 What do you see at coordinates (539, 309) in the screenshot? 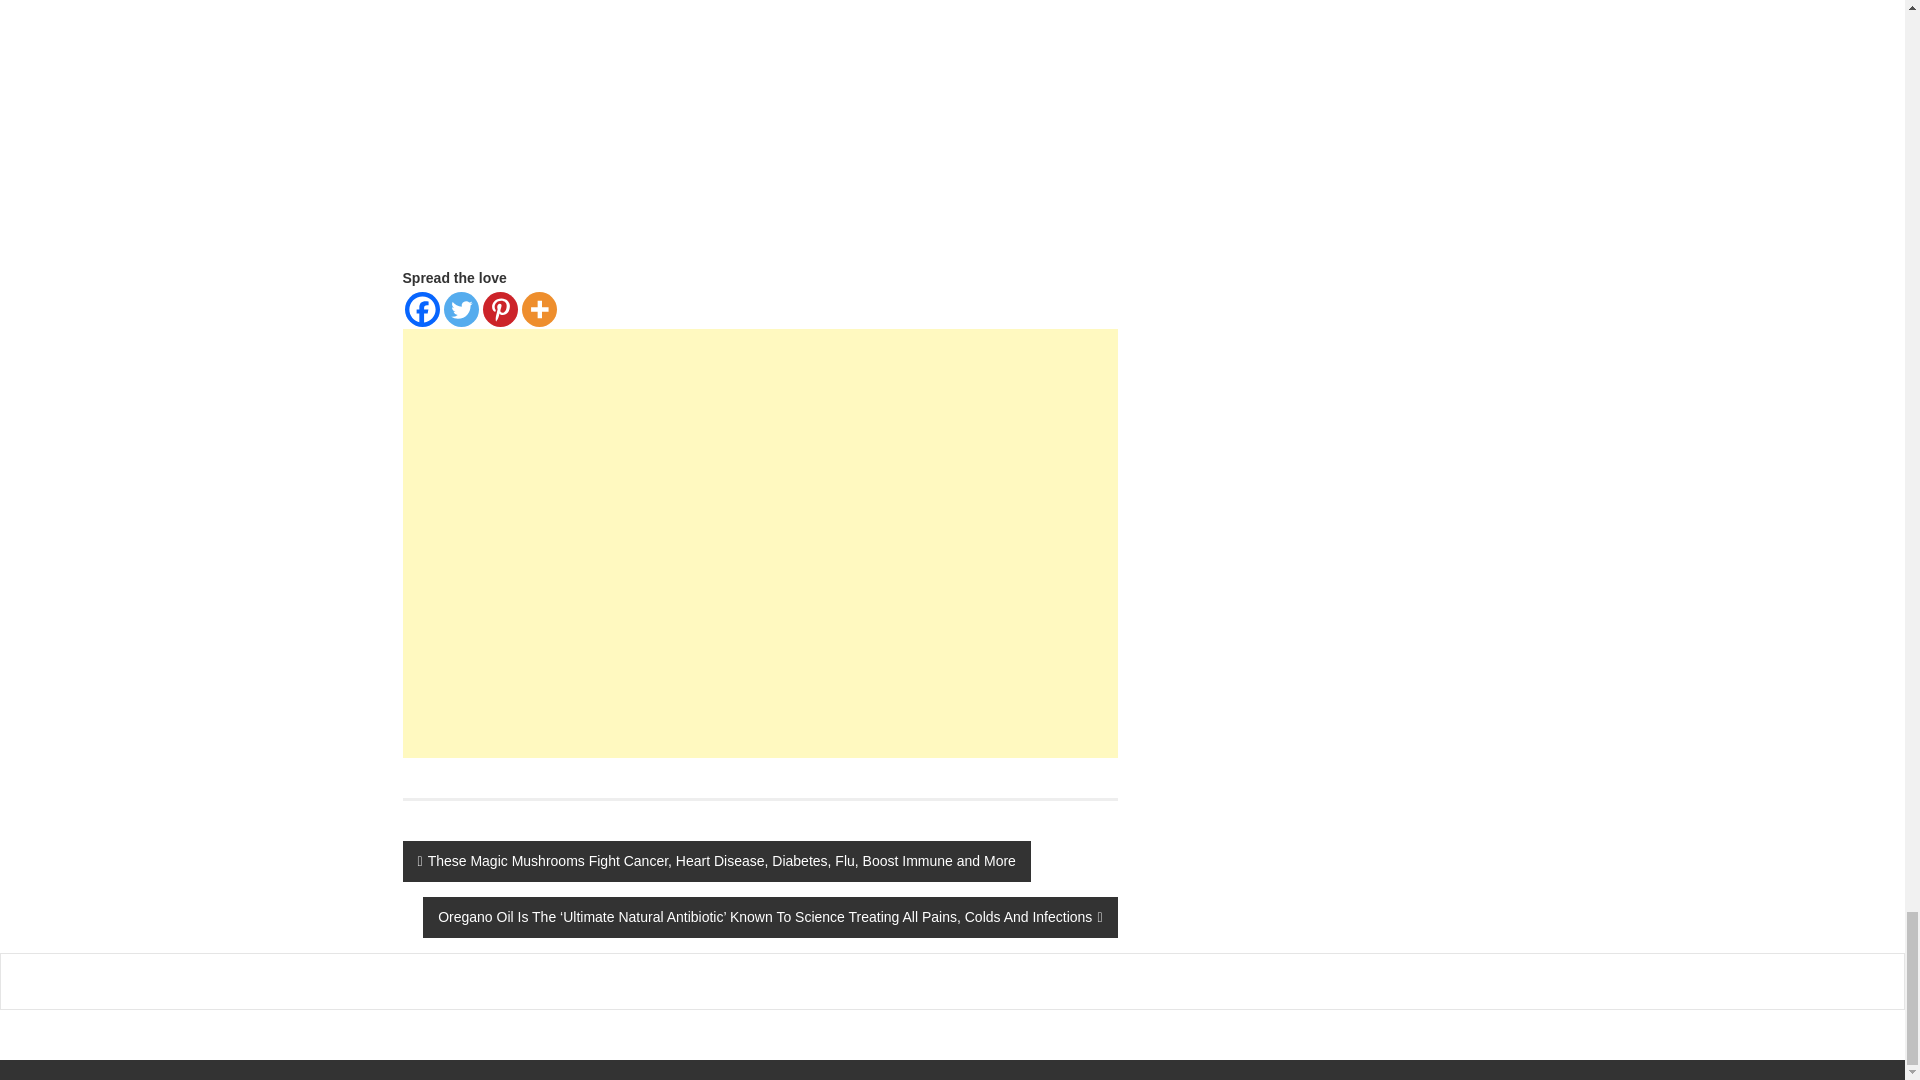
I see `More` at bounding box center [539, 309].